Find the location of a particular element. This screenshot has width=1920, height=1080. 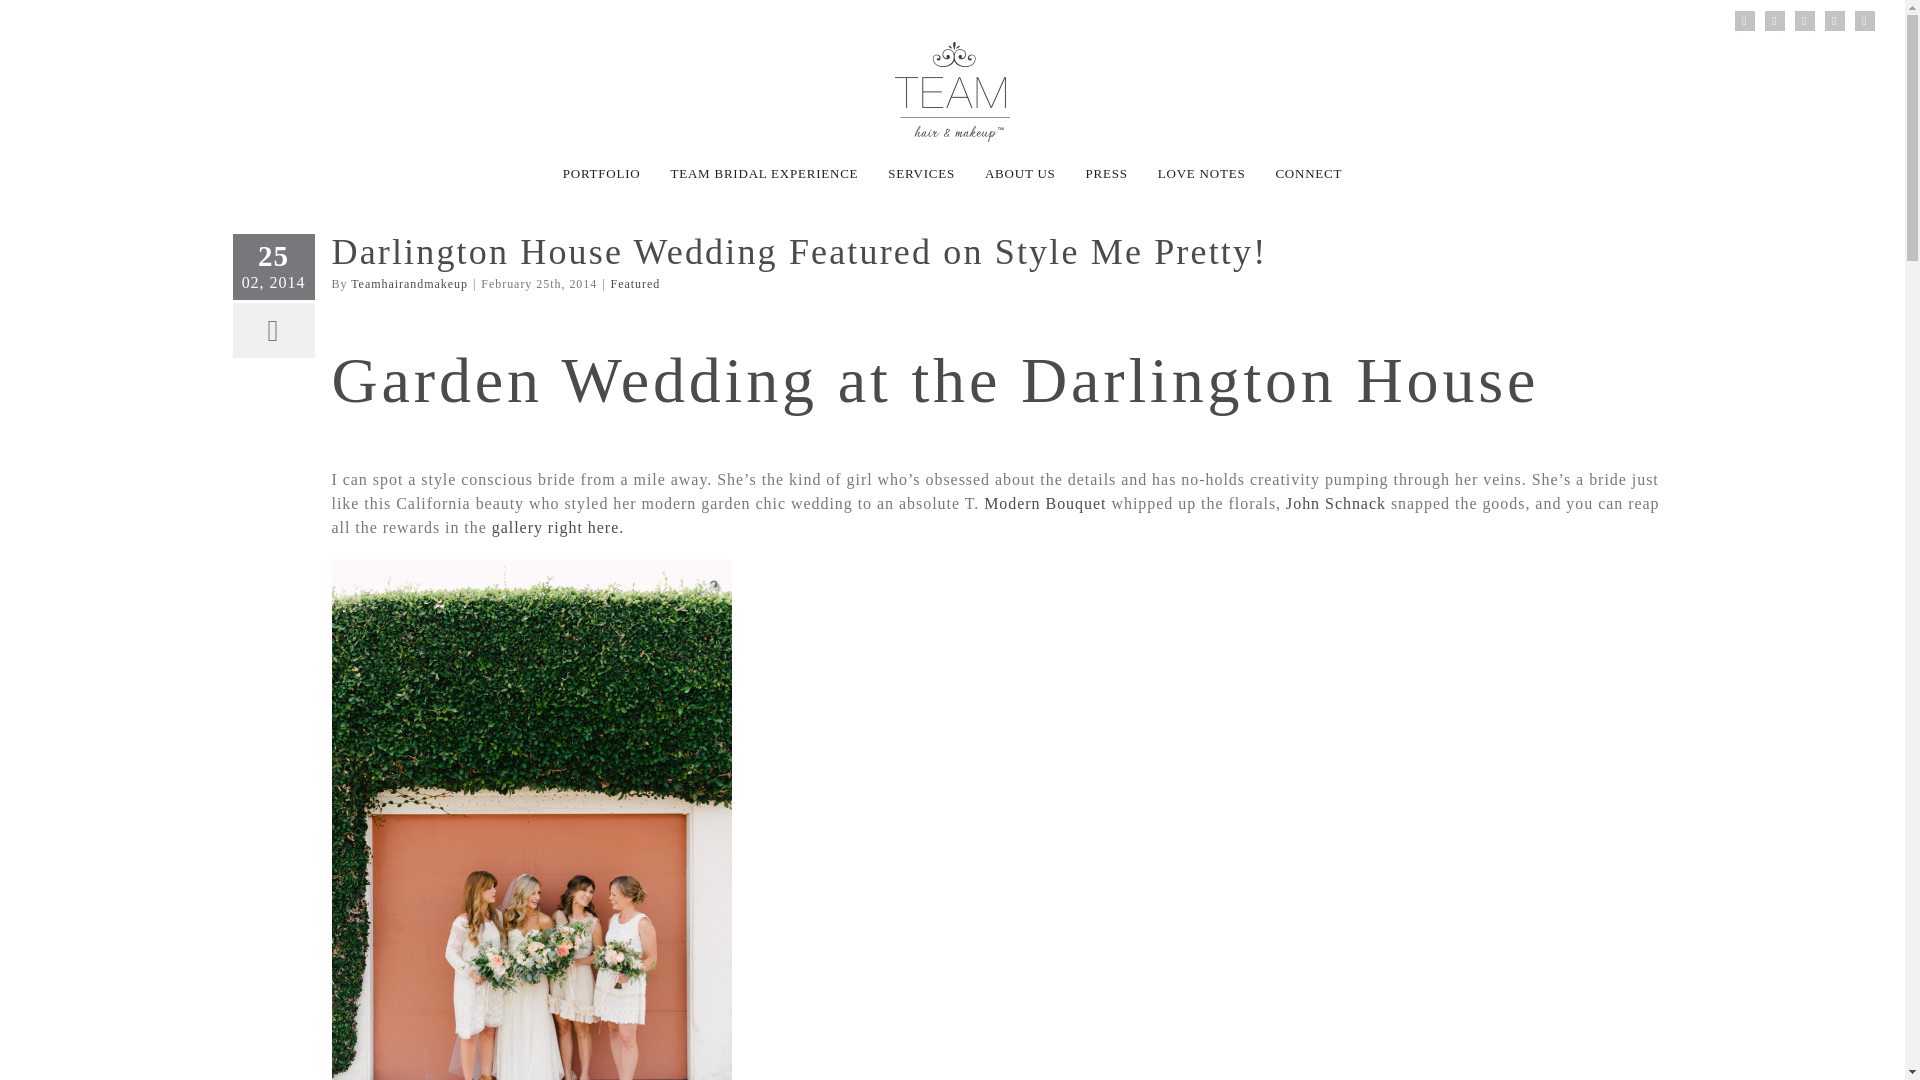

Posts by Teamhairandmakeup is located at coordinates (410, 283).